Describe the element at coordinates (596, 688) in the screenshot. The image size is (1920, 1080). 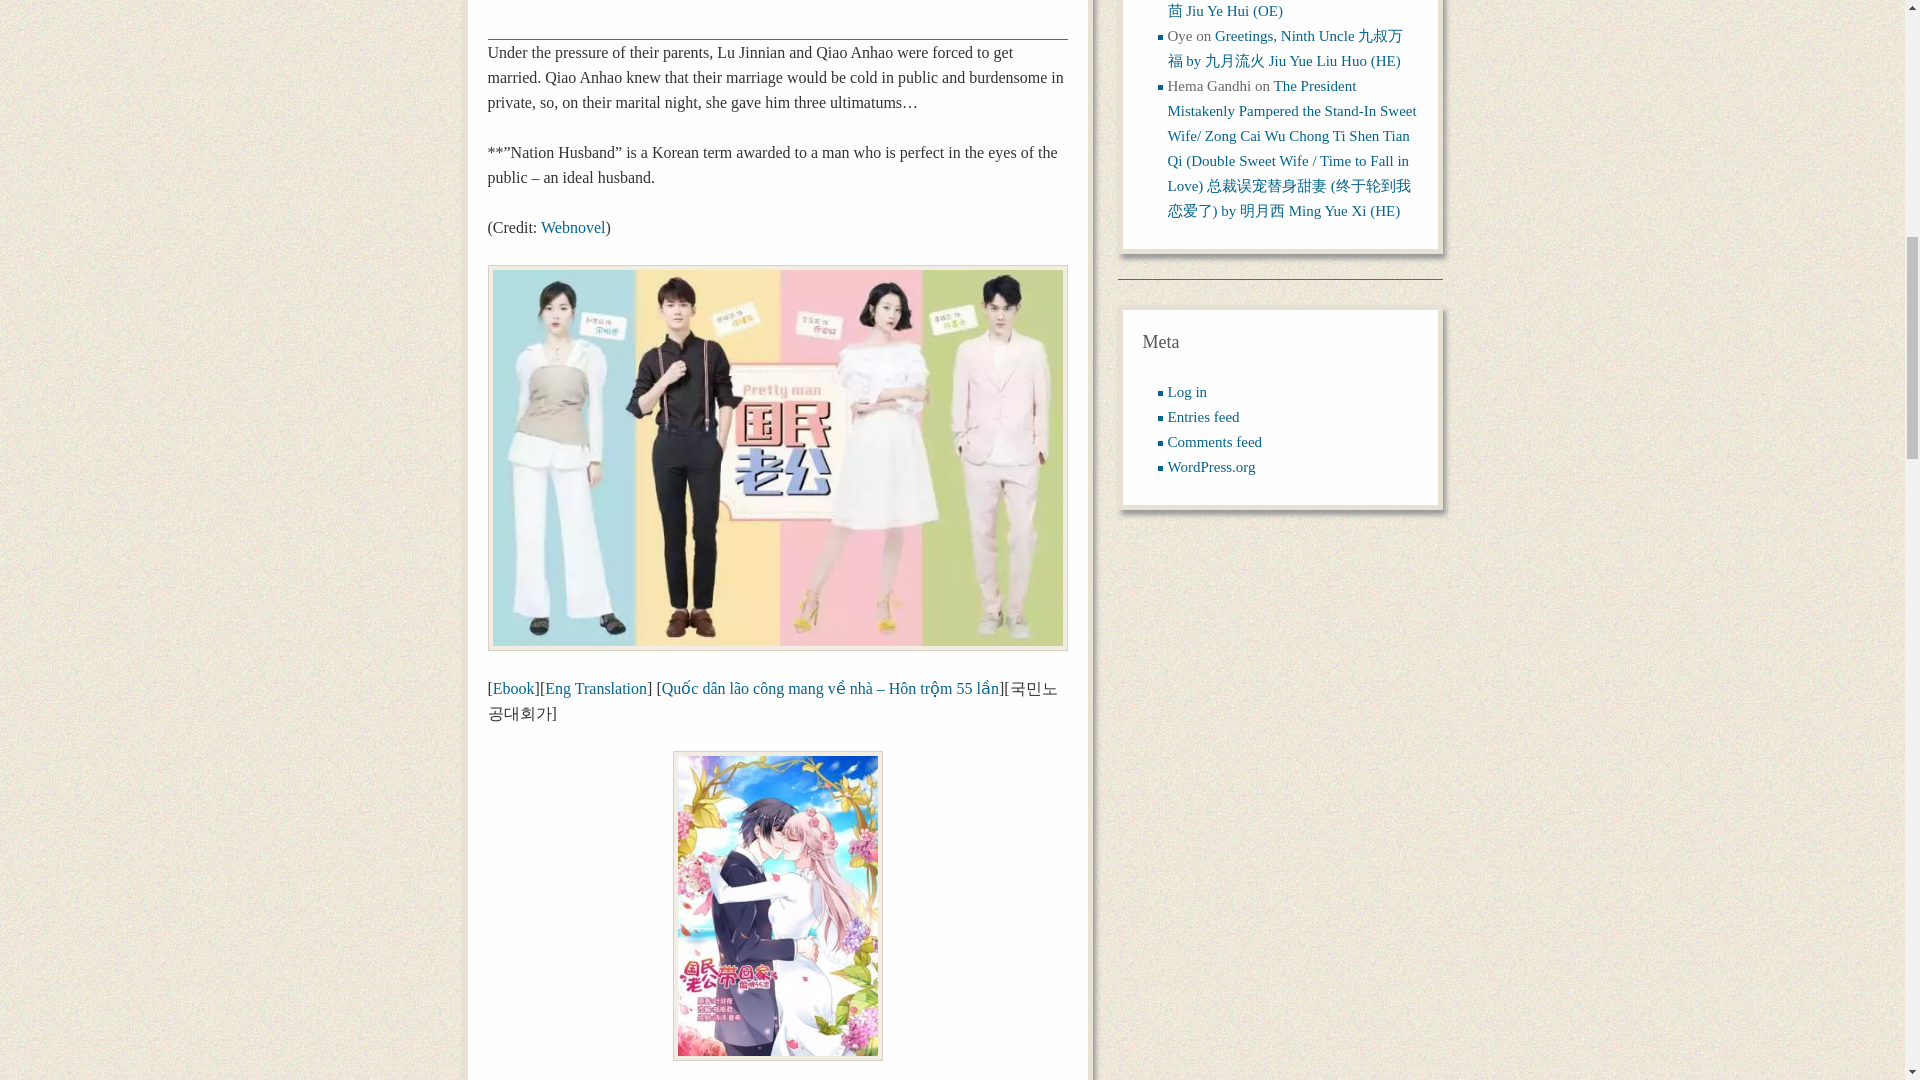
I see `Eng Translation` at that location.